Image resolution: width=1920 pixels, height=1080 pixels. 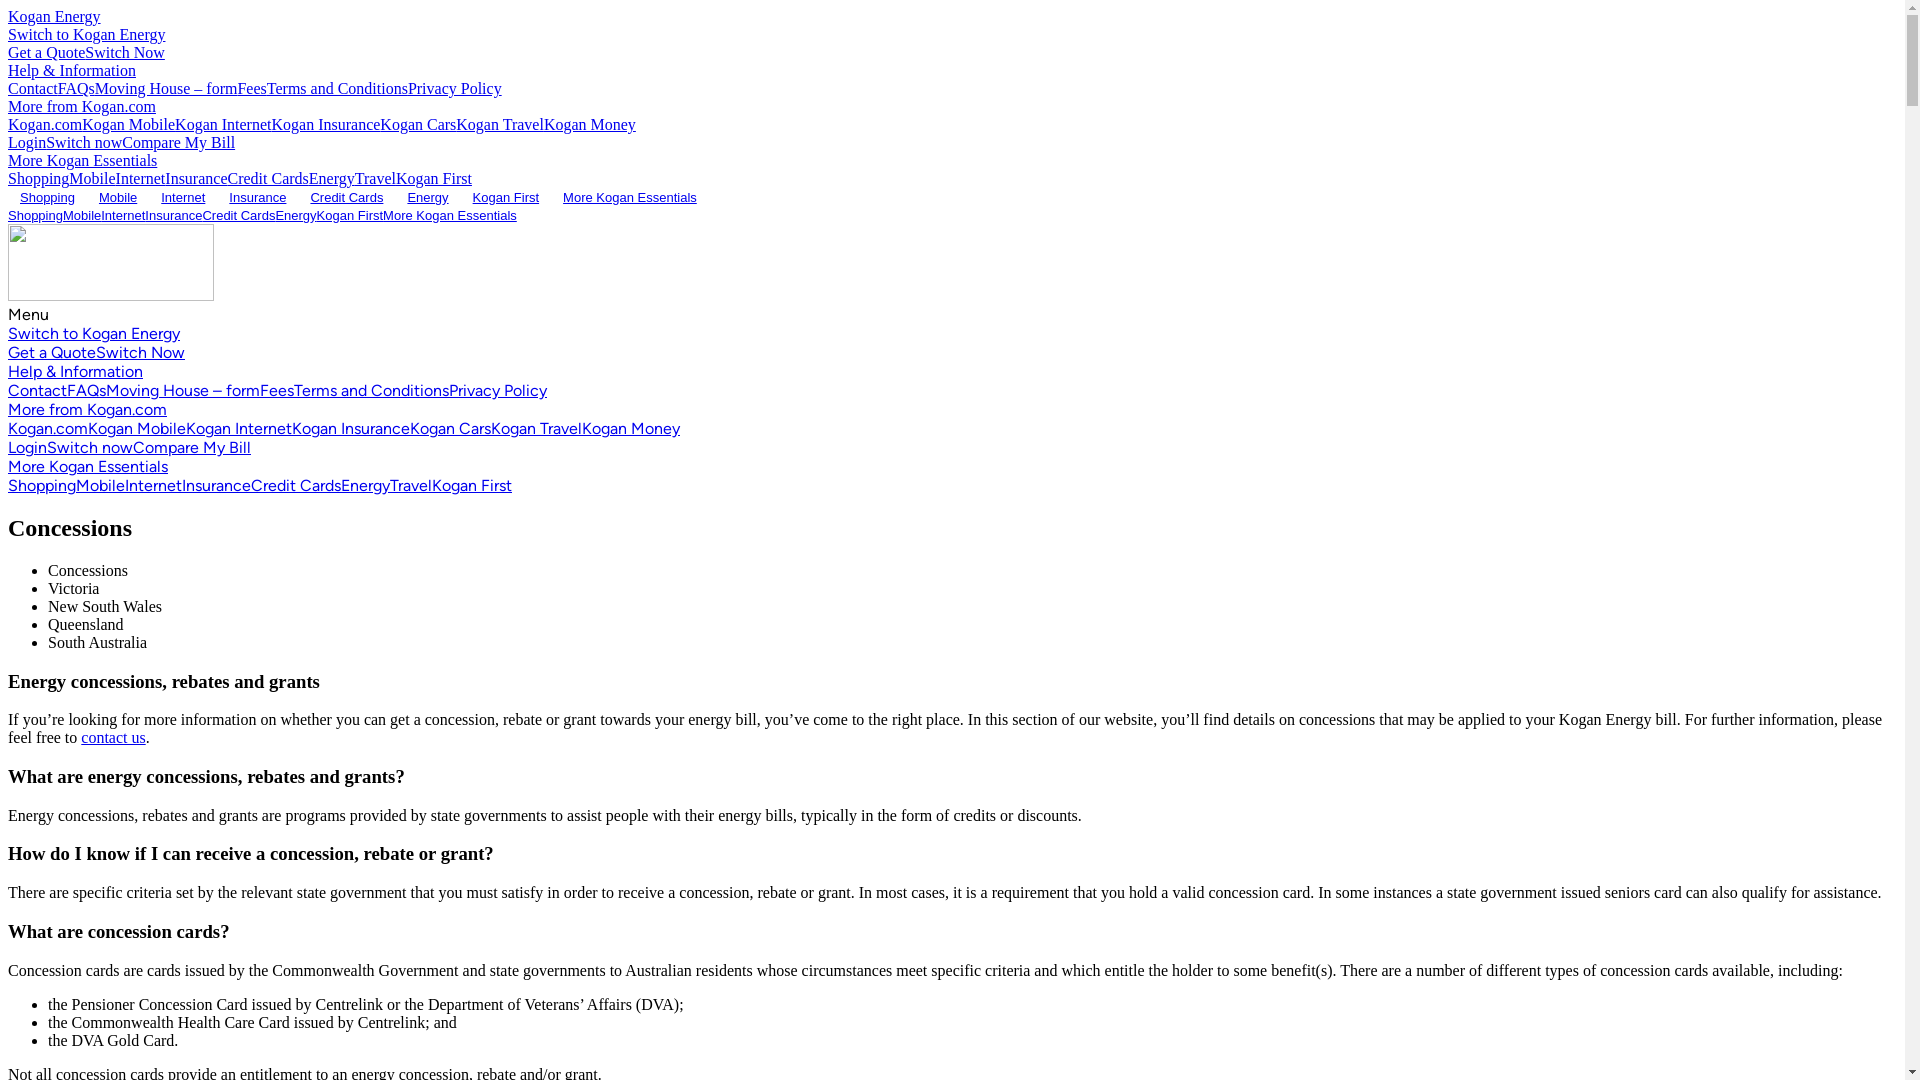 What do you see at coordinates (45, 124) in the screenshot?
I see `Kogan.com` at bounding box center [45, 124].